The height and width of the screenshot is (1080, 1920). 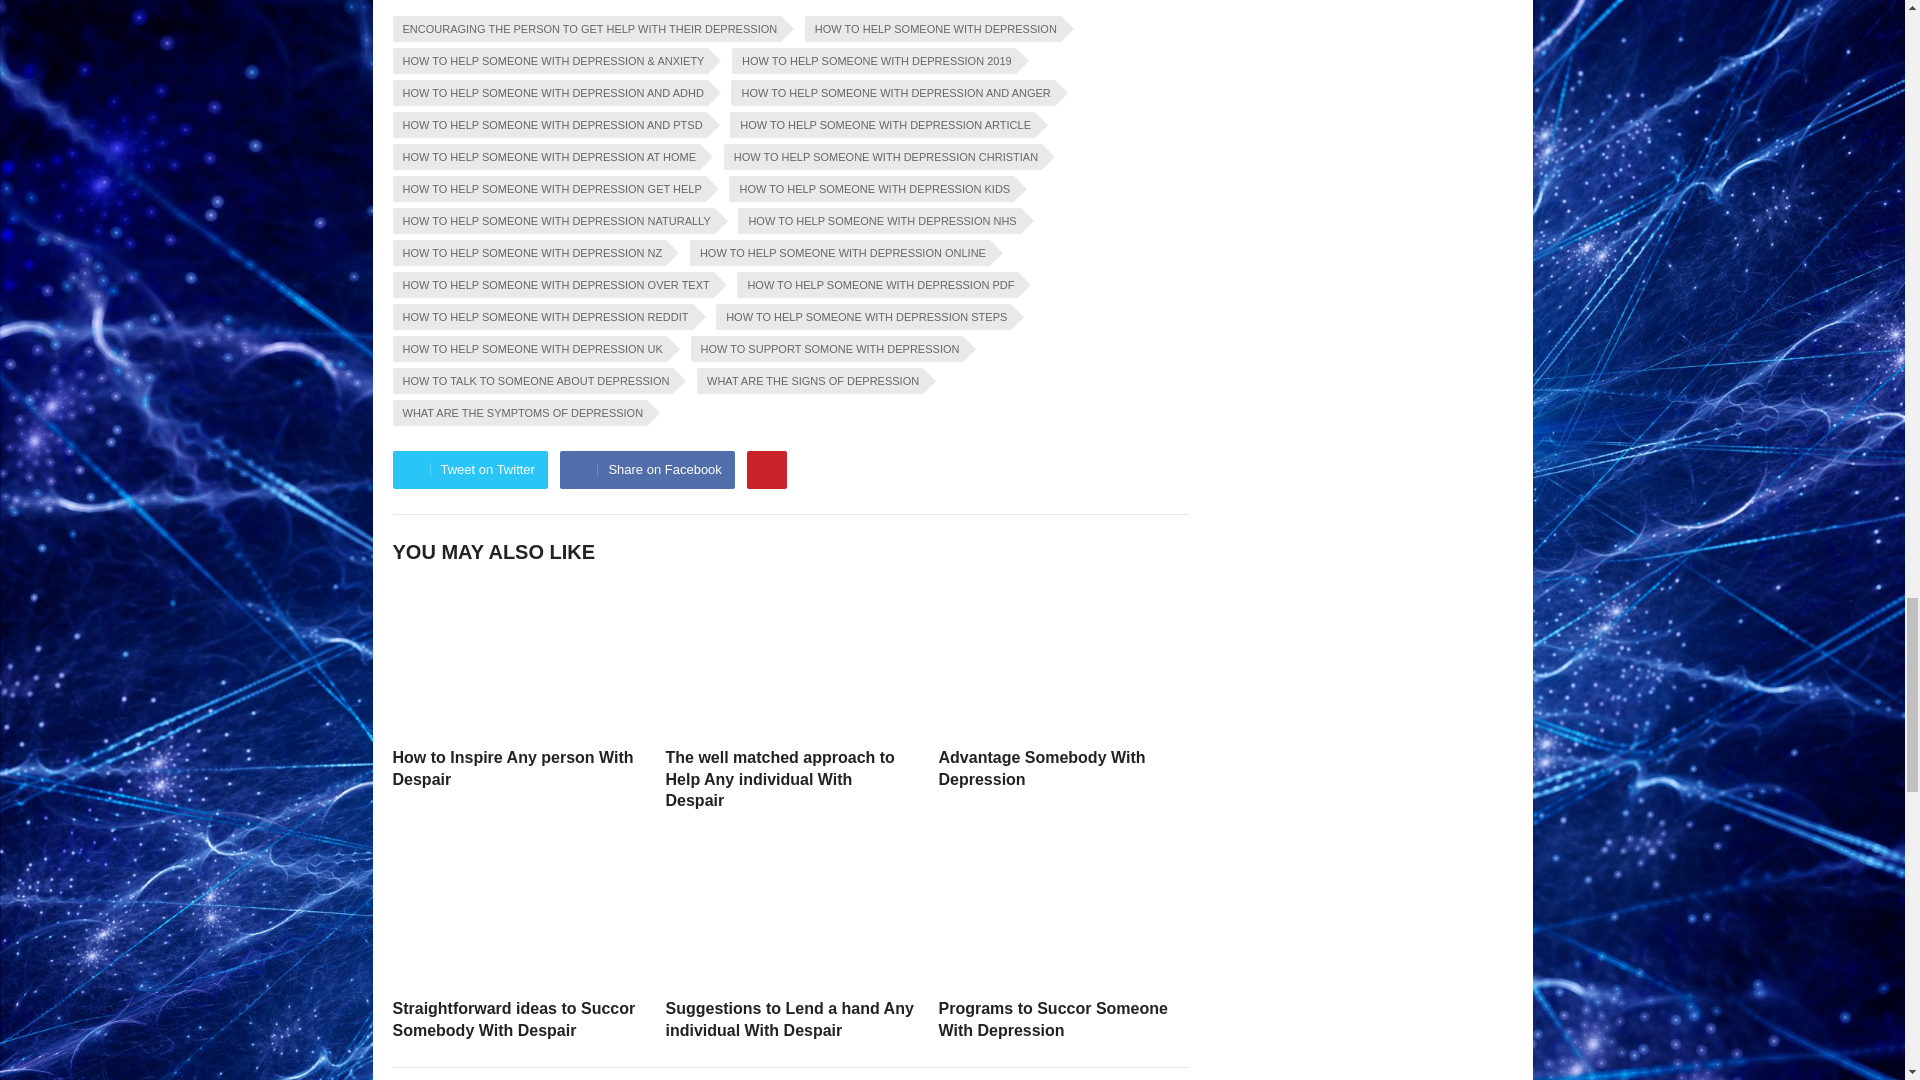 What do you see at coordinates (873, 60) in the screenshot?
I see `HOW TO HELP SOMEONE WITH DEPRESSION 2019` at bounding box center [873, 60].